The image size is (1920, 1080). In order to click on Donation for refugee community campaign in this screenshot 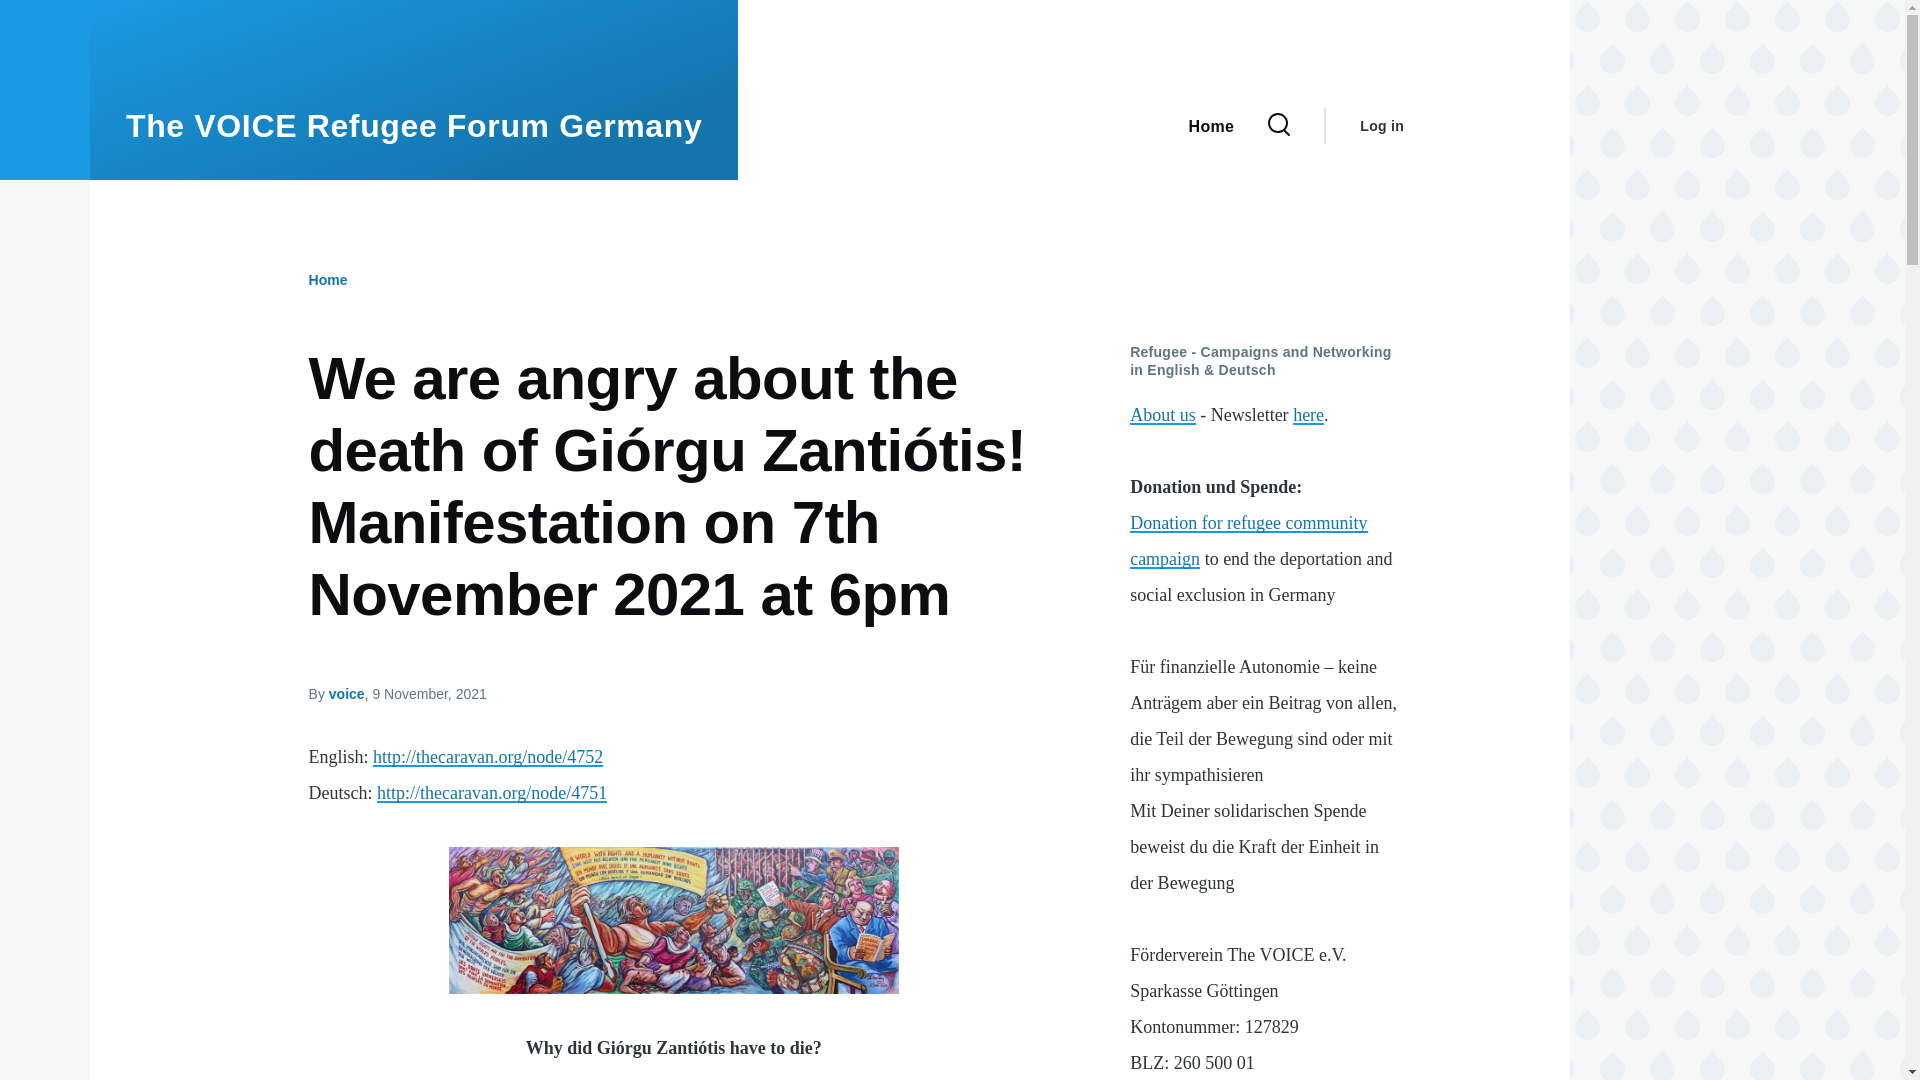, I will do `click(1248, 541)`.